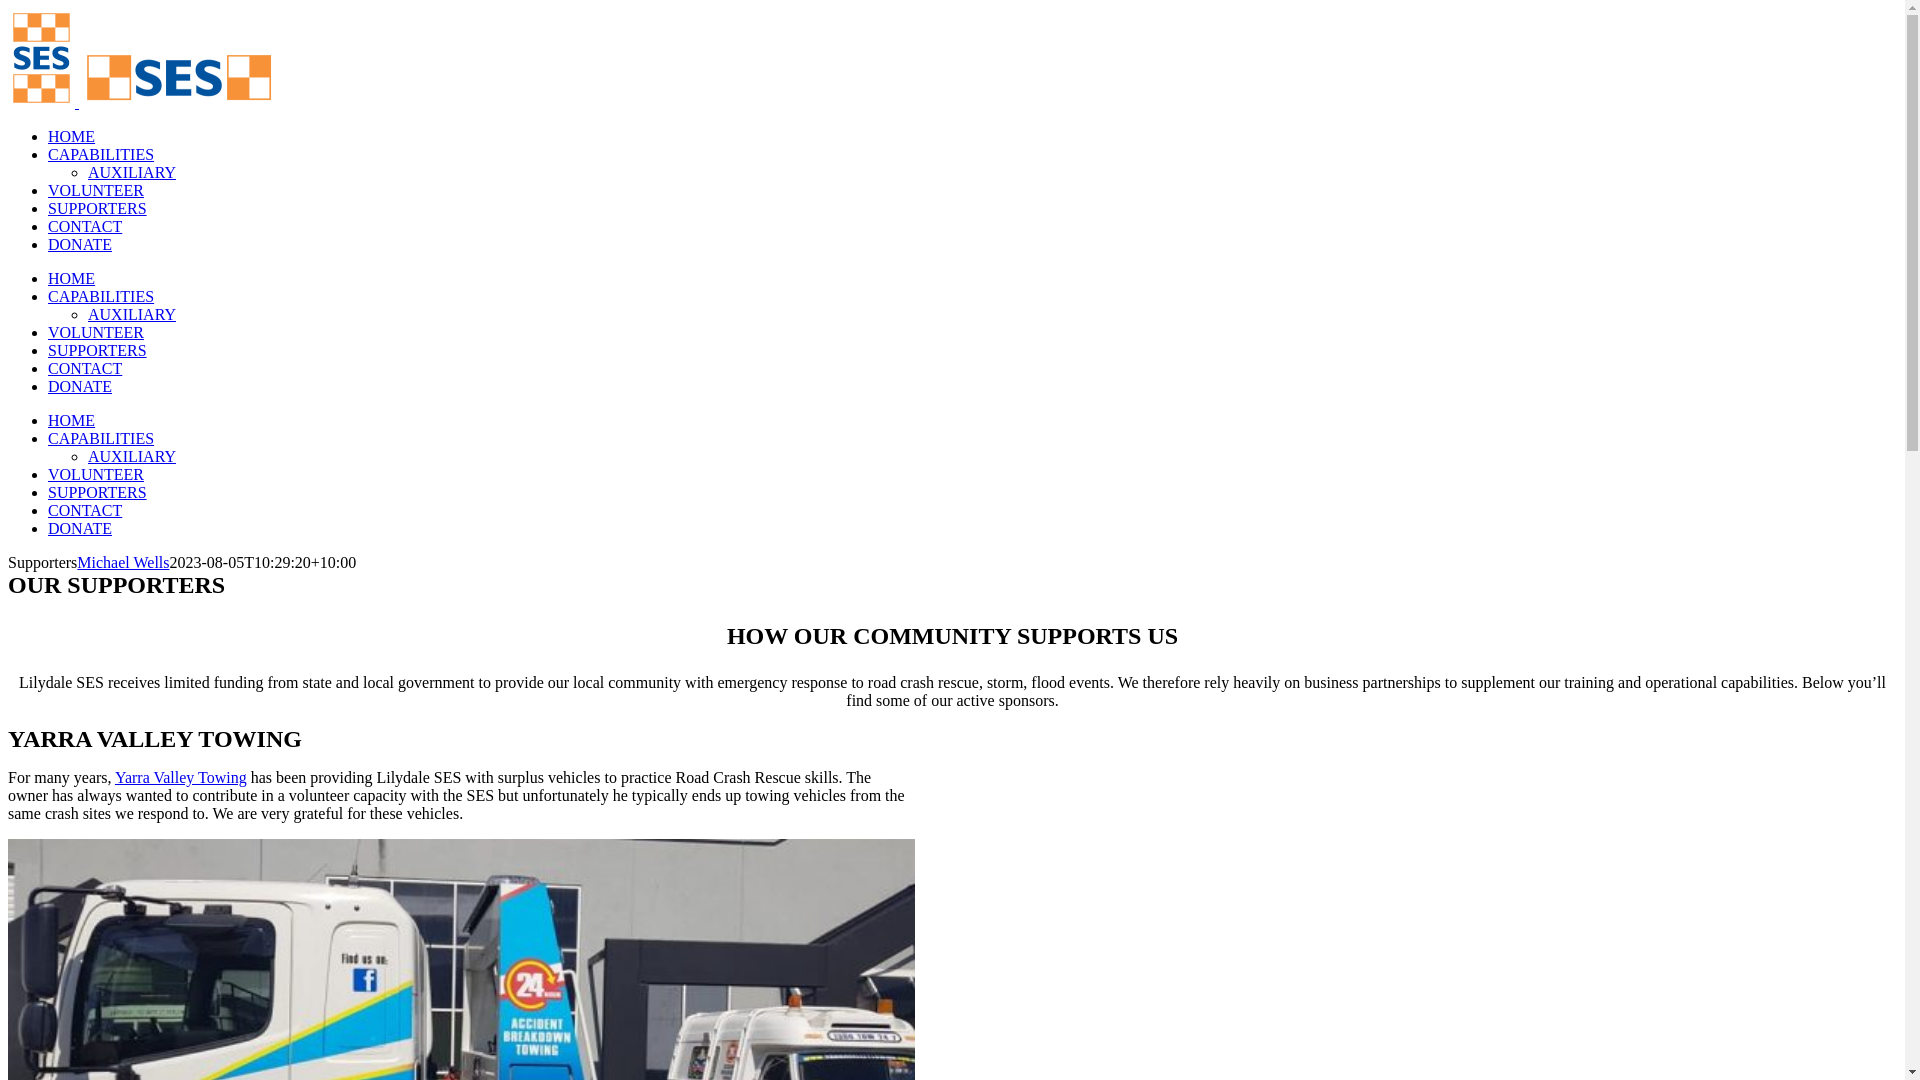 This screenshot has height=1080, width=1920. What do you see at coordinates (96, 474) in the screenshot?
I see `VOLUNTEER` at bounding box center [96, 474].